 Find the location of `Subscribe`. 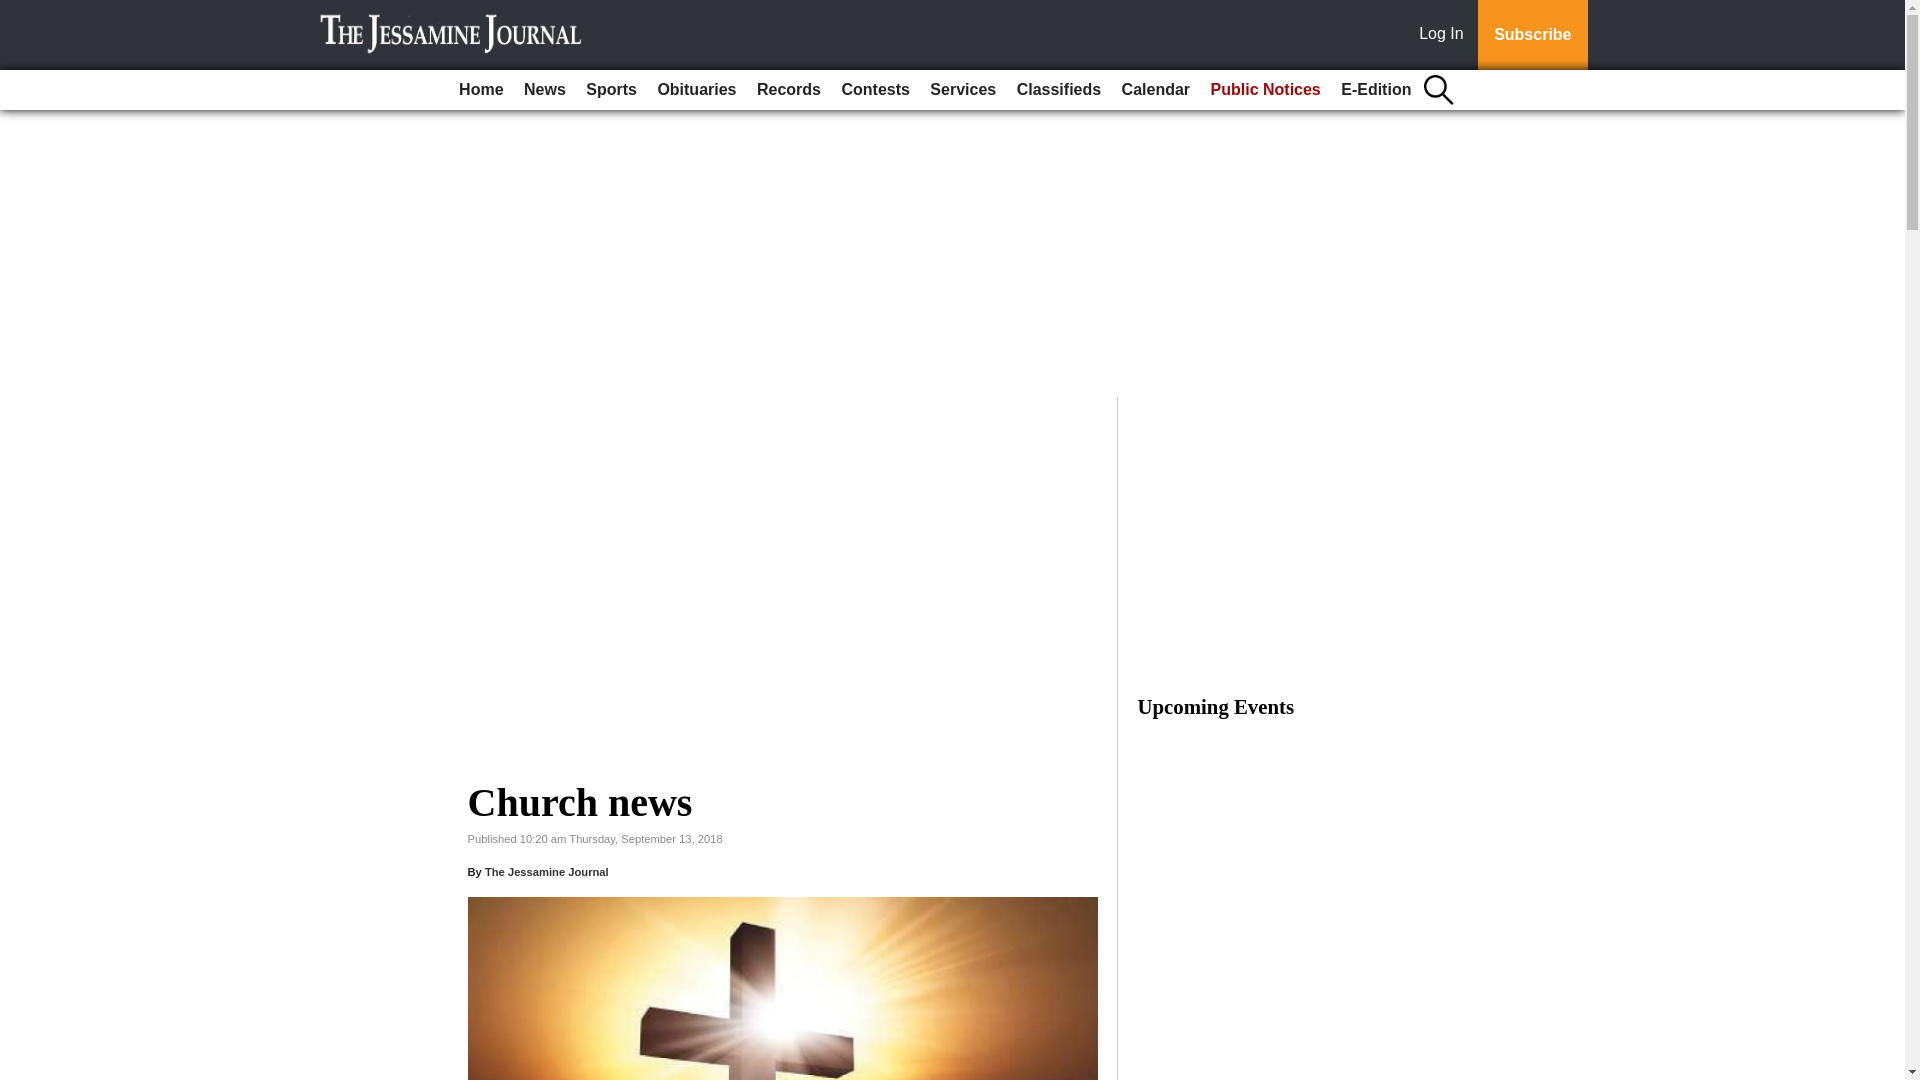

Subscribe is located at coordinates (1532, 35).